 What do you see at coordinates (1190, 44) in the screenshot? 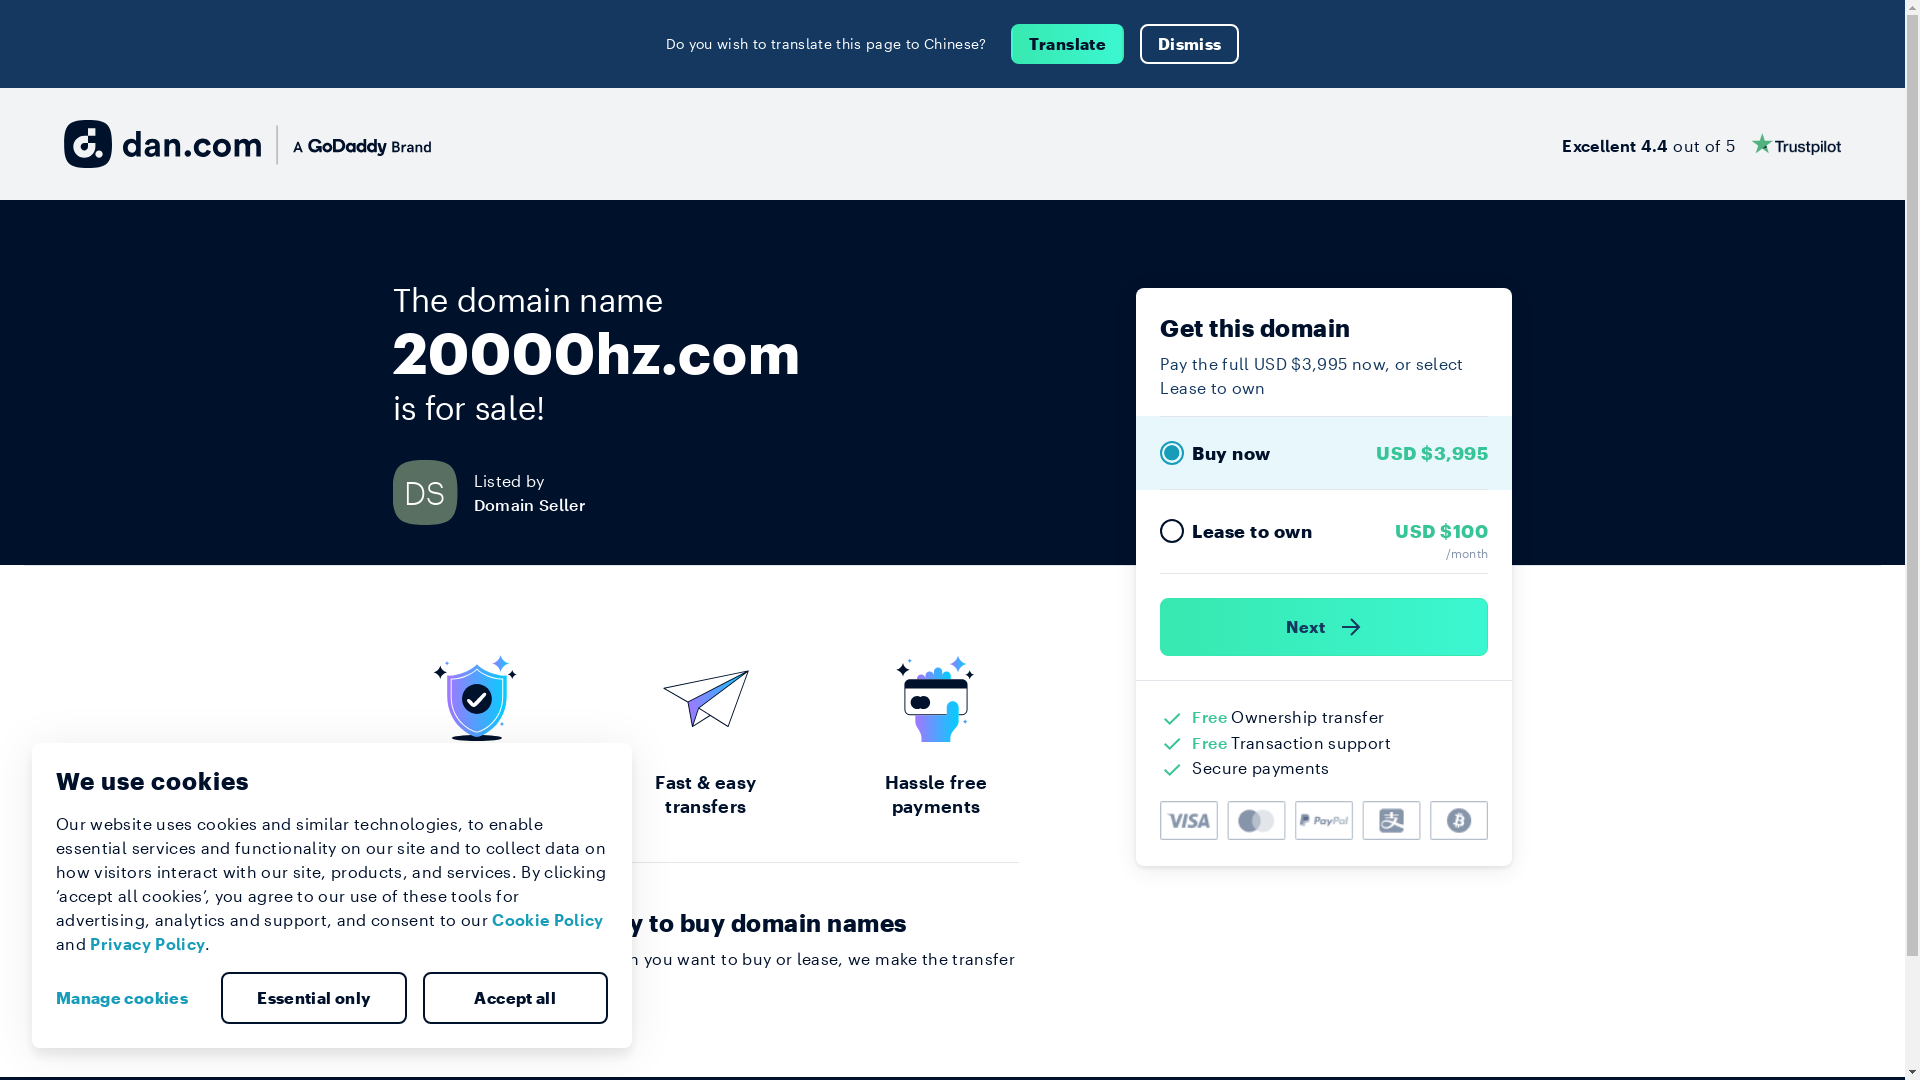
I see `Dismiss` at bounding box center [1190, 44].